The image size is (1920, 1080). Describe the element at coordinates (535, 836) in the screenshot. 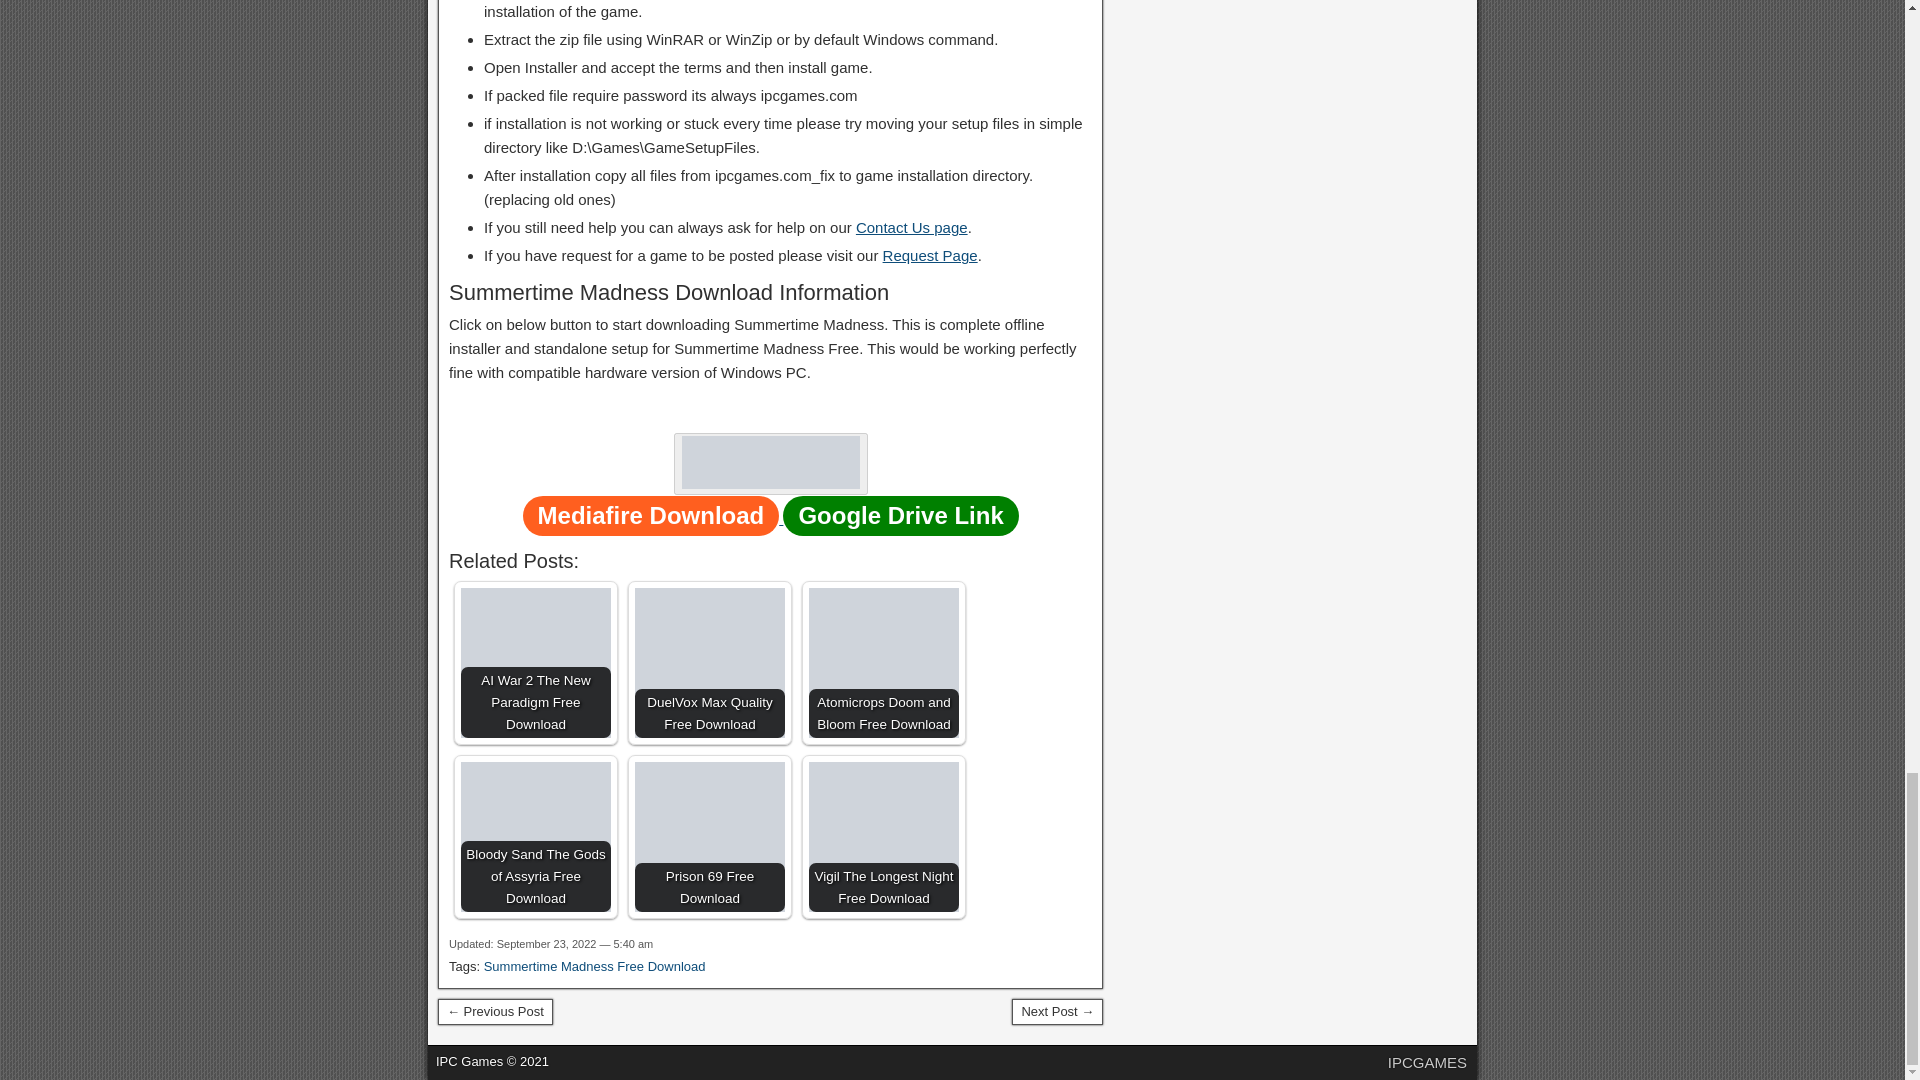

I see `Bloody Sand The Gods of Assyria Free Download` at that location.